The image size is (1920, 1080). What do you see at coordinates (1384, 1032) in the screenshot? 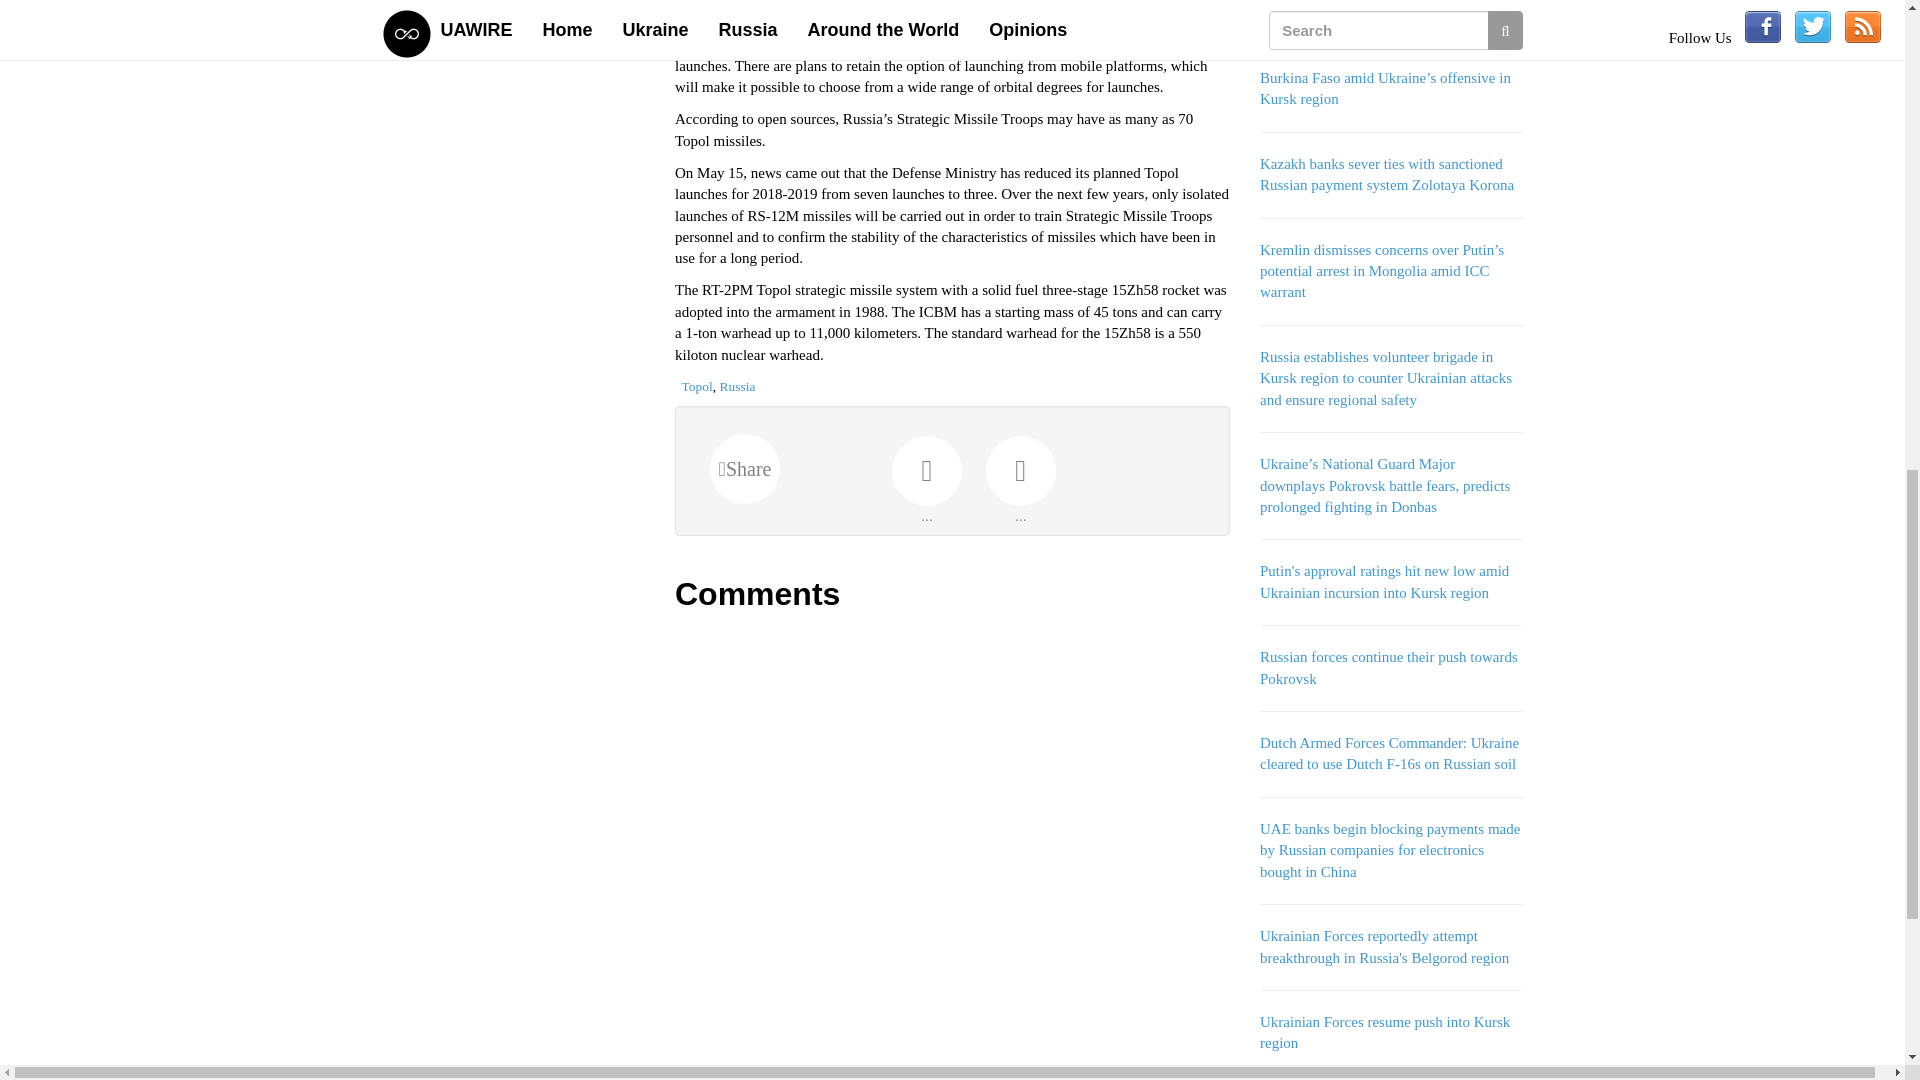
I see `Ukrainian Forces resume push into Kursk region` at bounding box center [1384, 1032].